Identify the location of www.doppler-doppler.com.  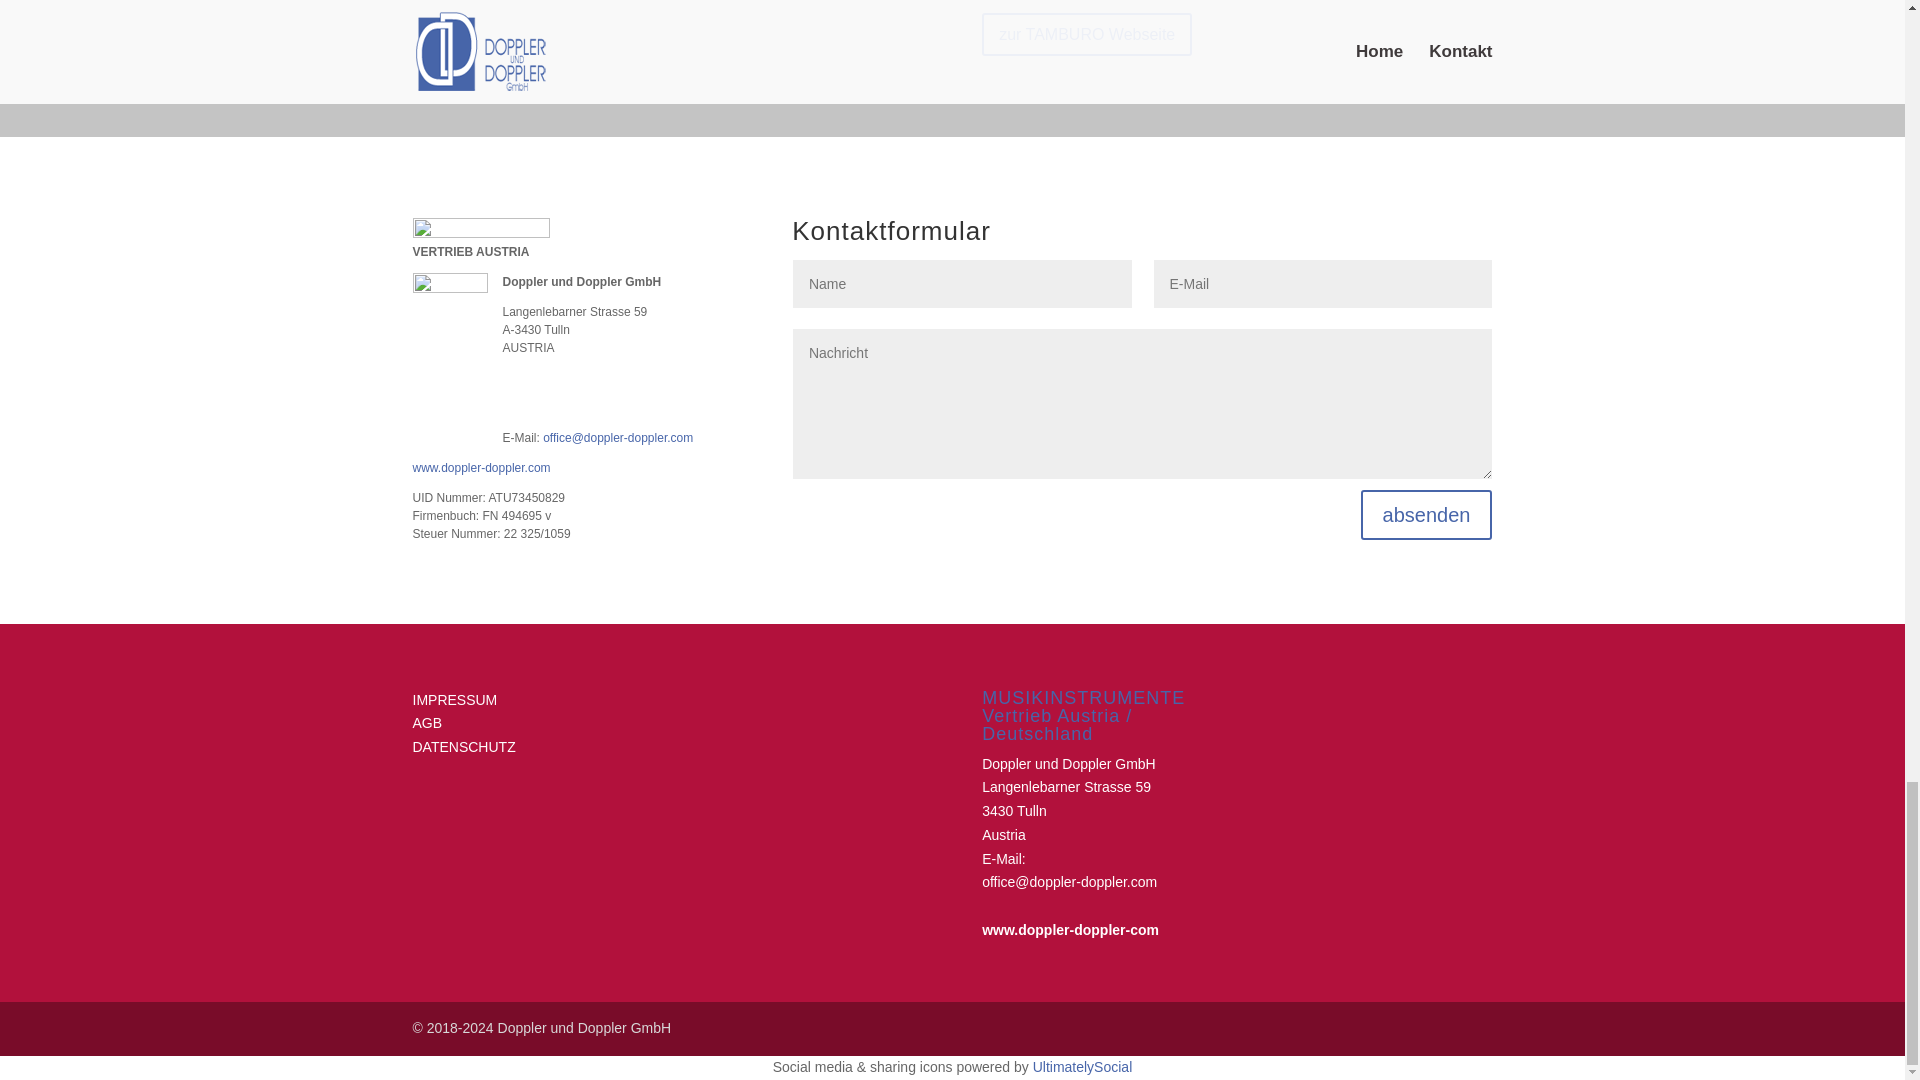
(480, 468).